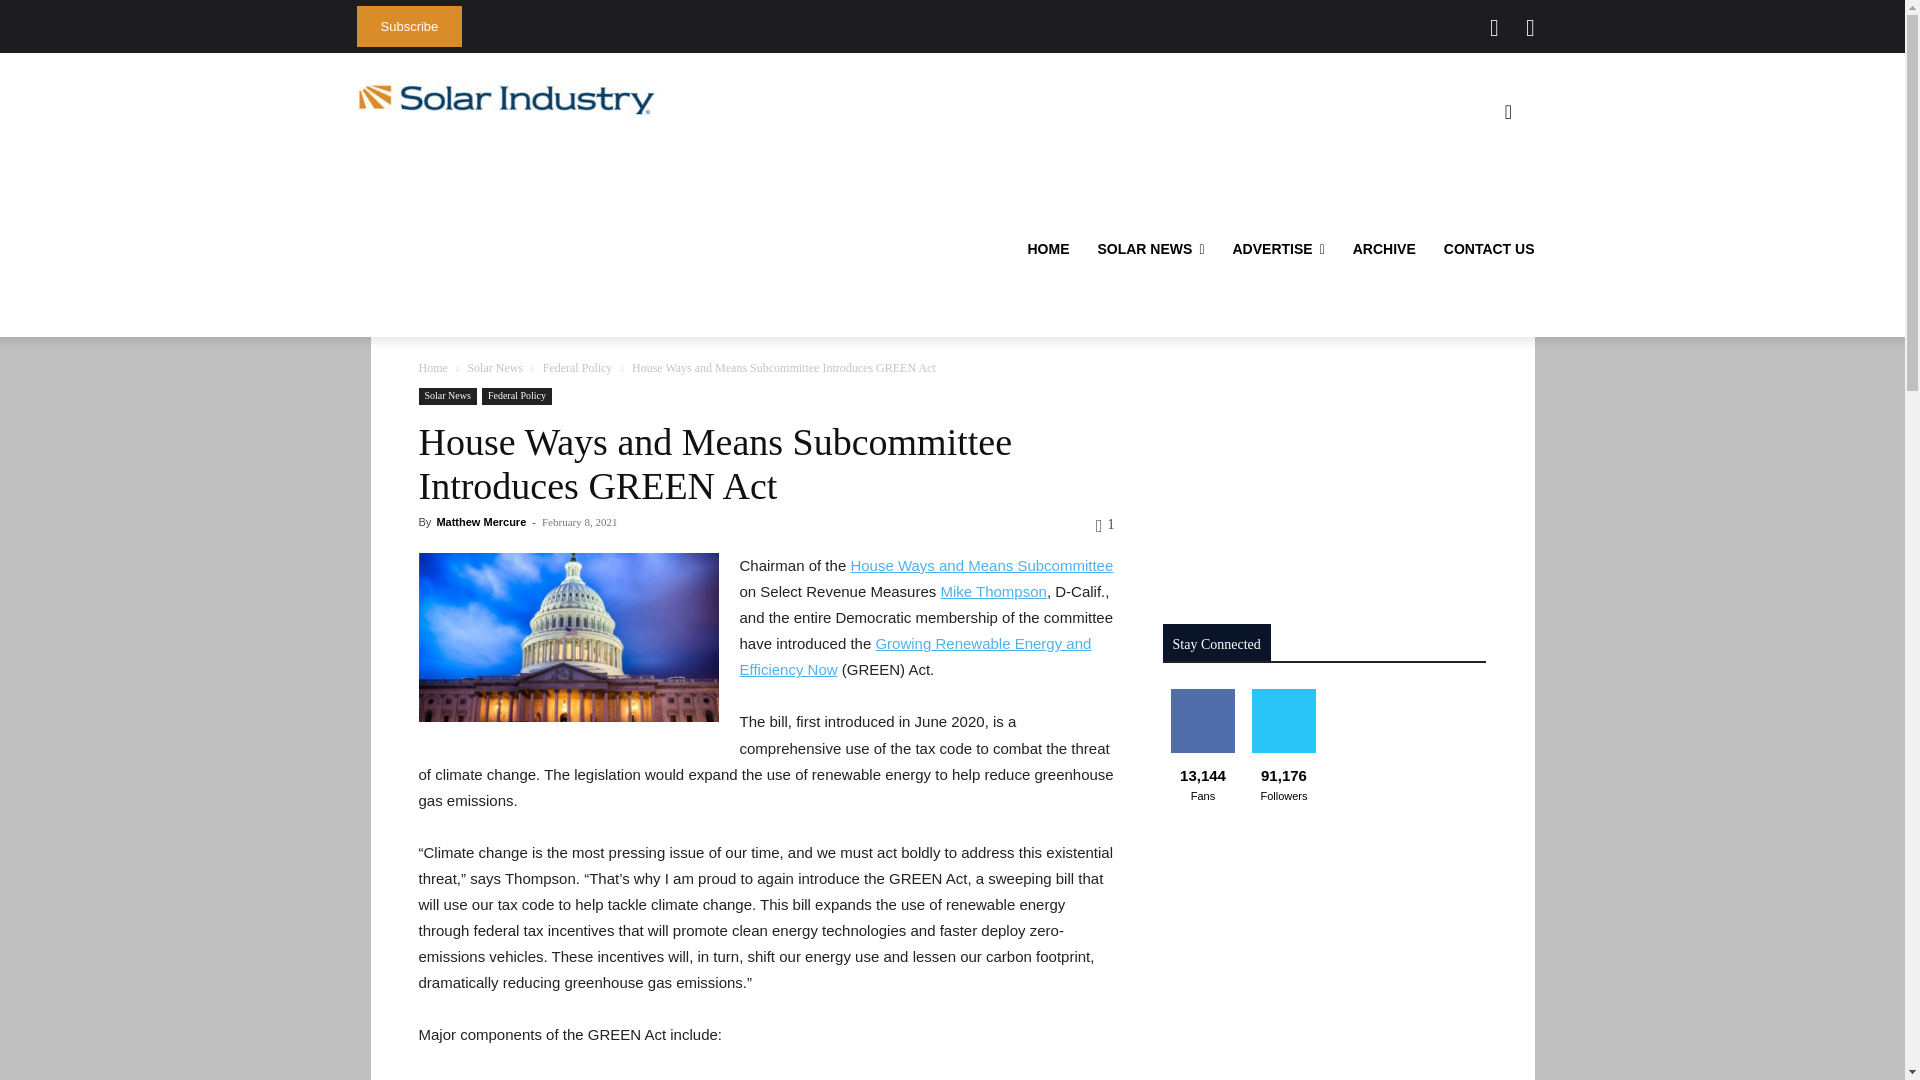 The width and height of the screenshot is (1920, 1080). Describe the element at coordinates (1530, 28) in the screenshot. I see `Rss` at that location.